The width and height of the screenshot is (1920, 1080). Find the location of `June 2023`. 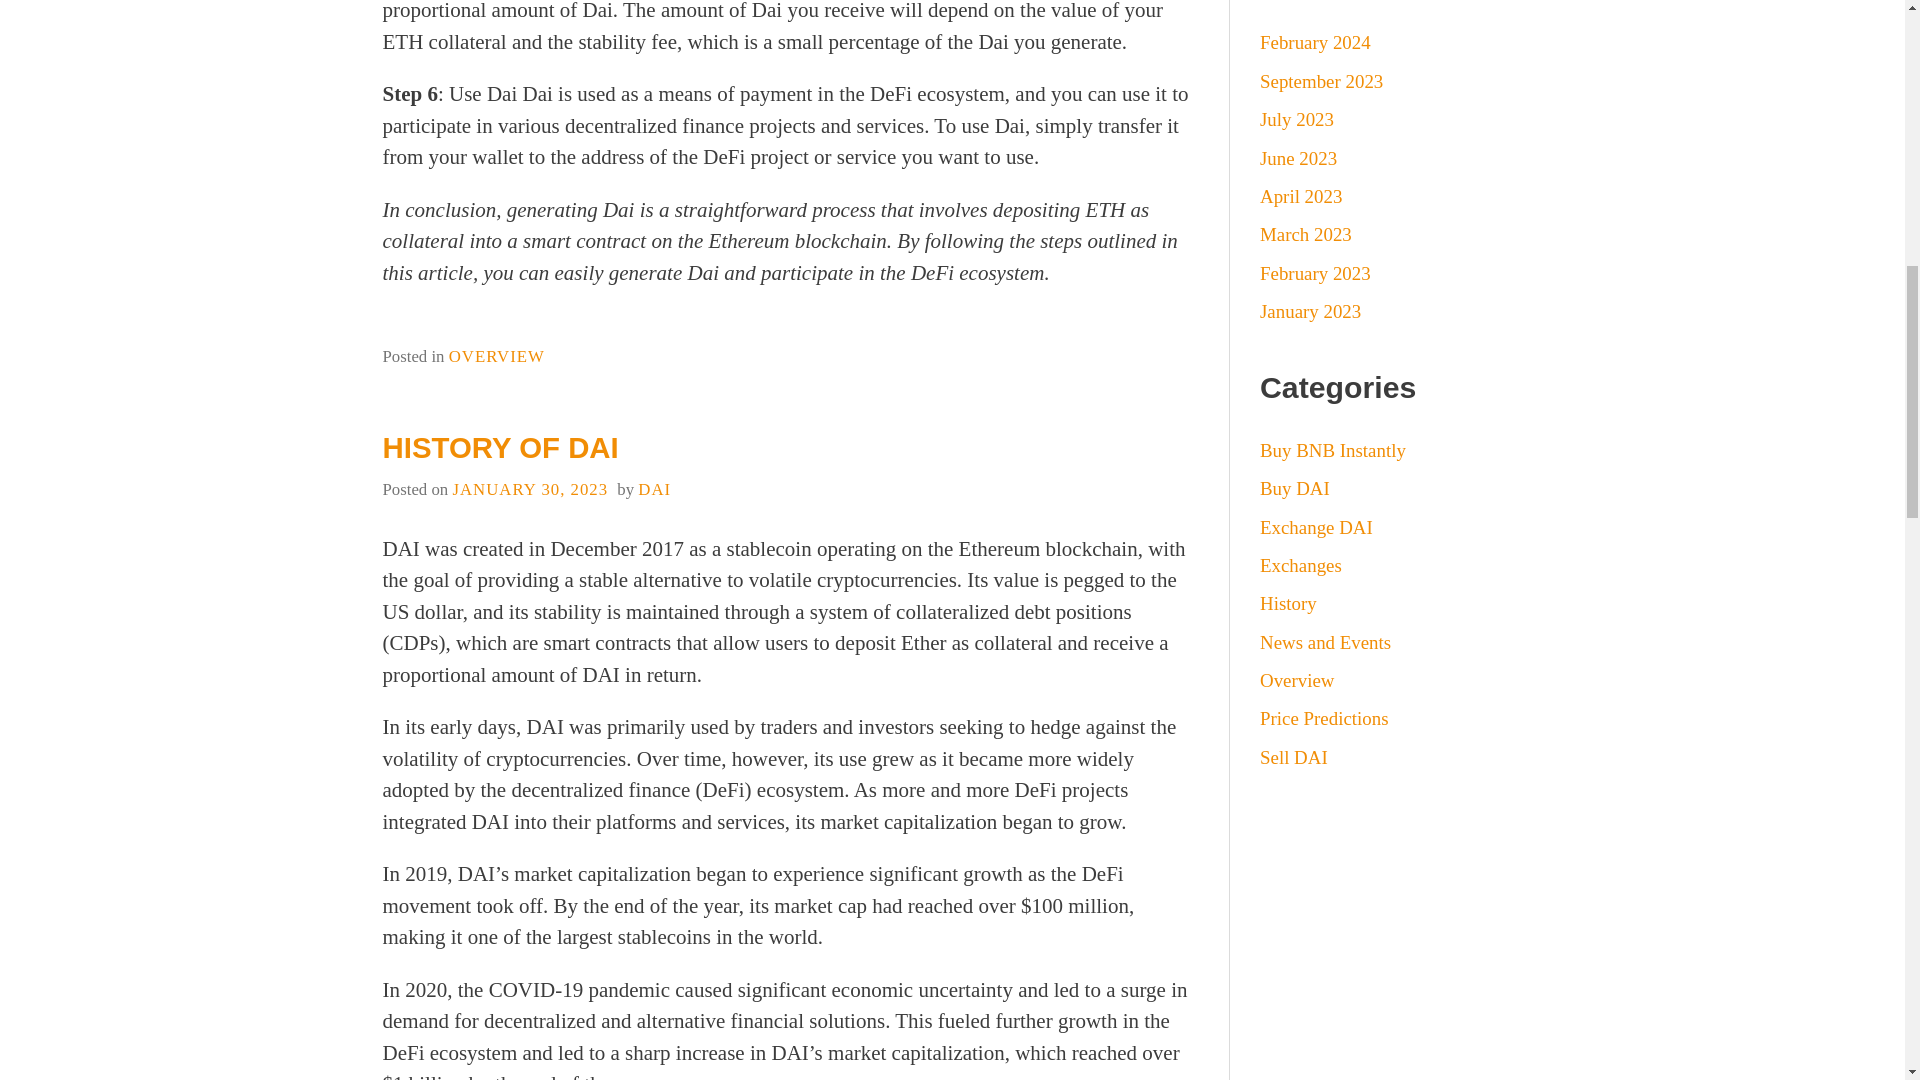

June 2023 is located at coordinates (1298, 158).